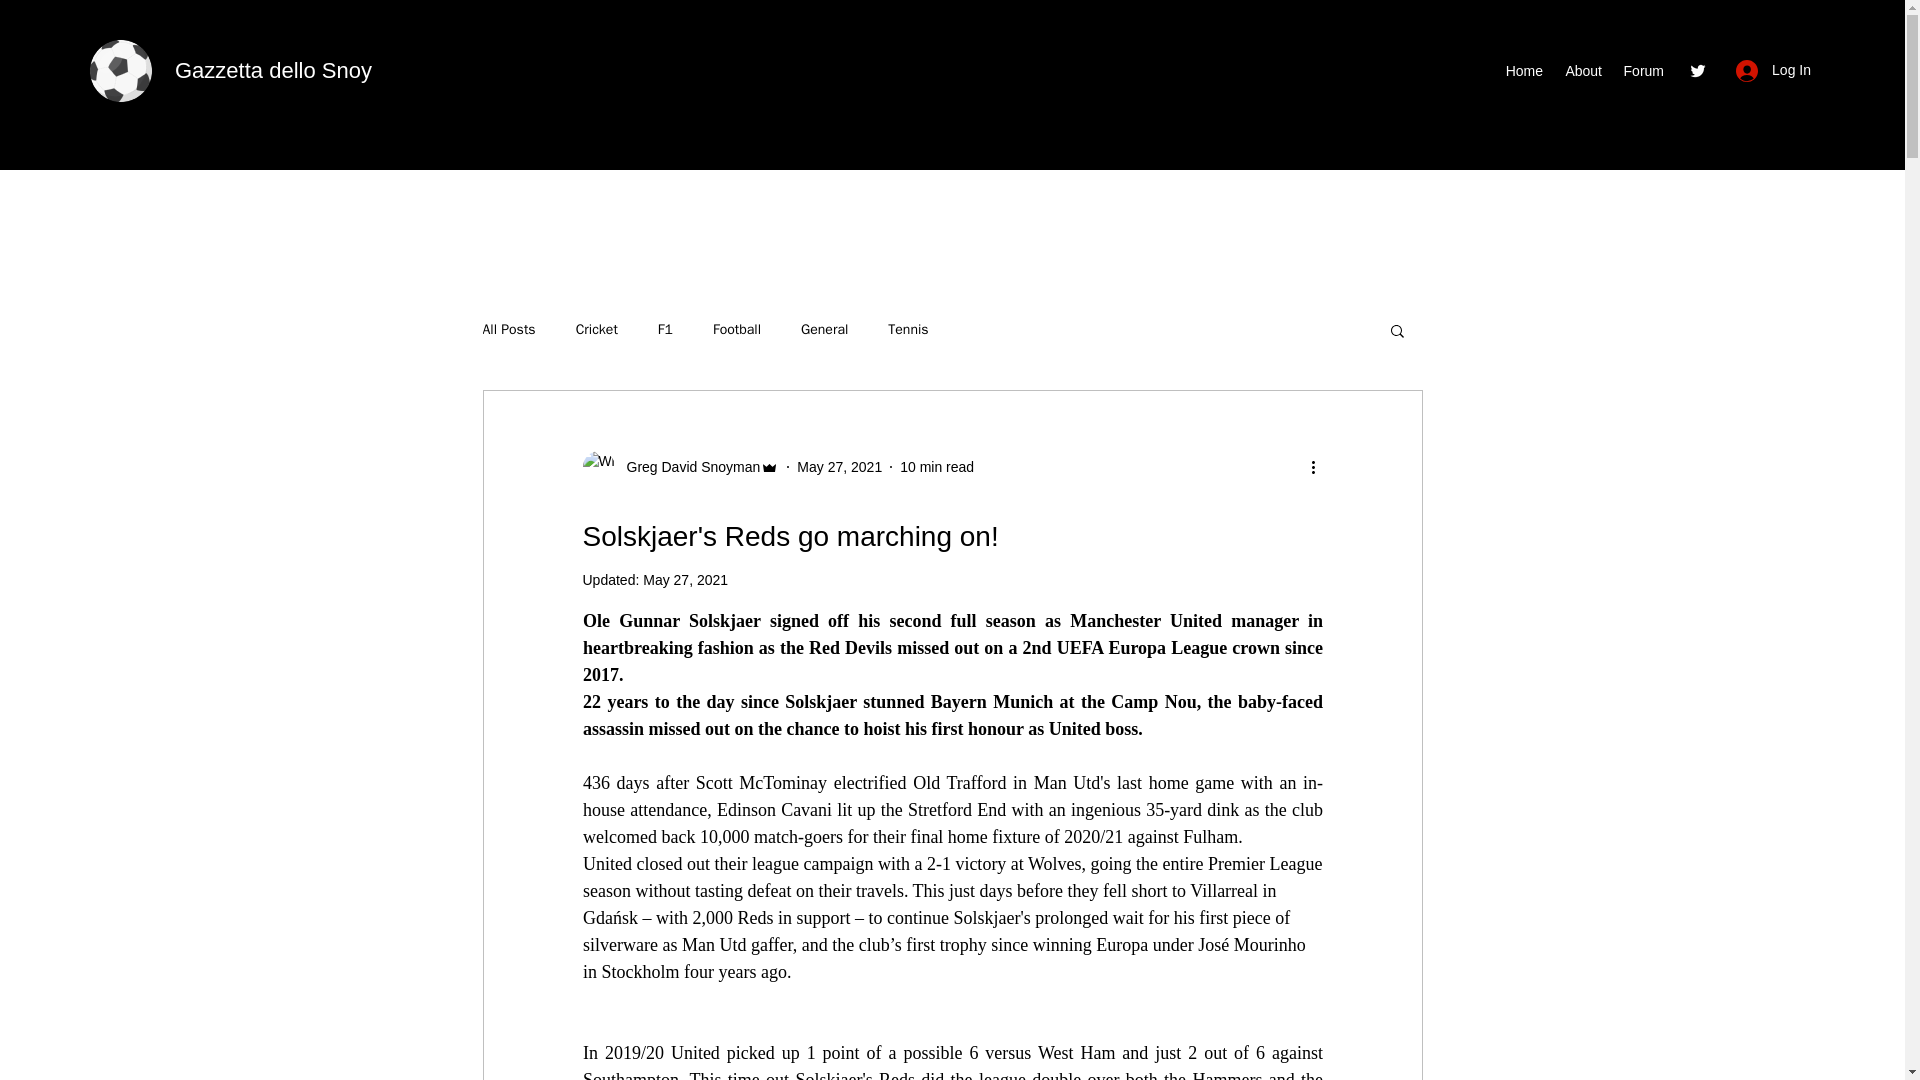 The image size is (1920, 1080). What do you see at coordinates (907, 330) in the screenshot?
I see `Tennis` at bounding box center [907, 330].